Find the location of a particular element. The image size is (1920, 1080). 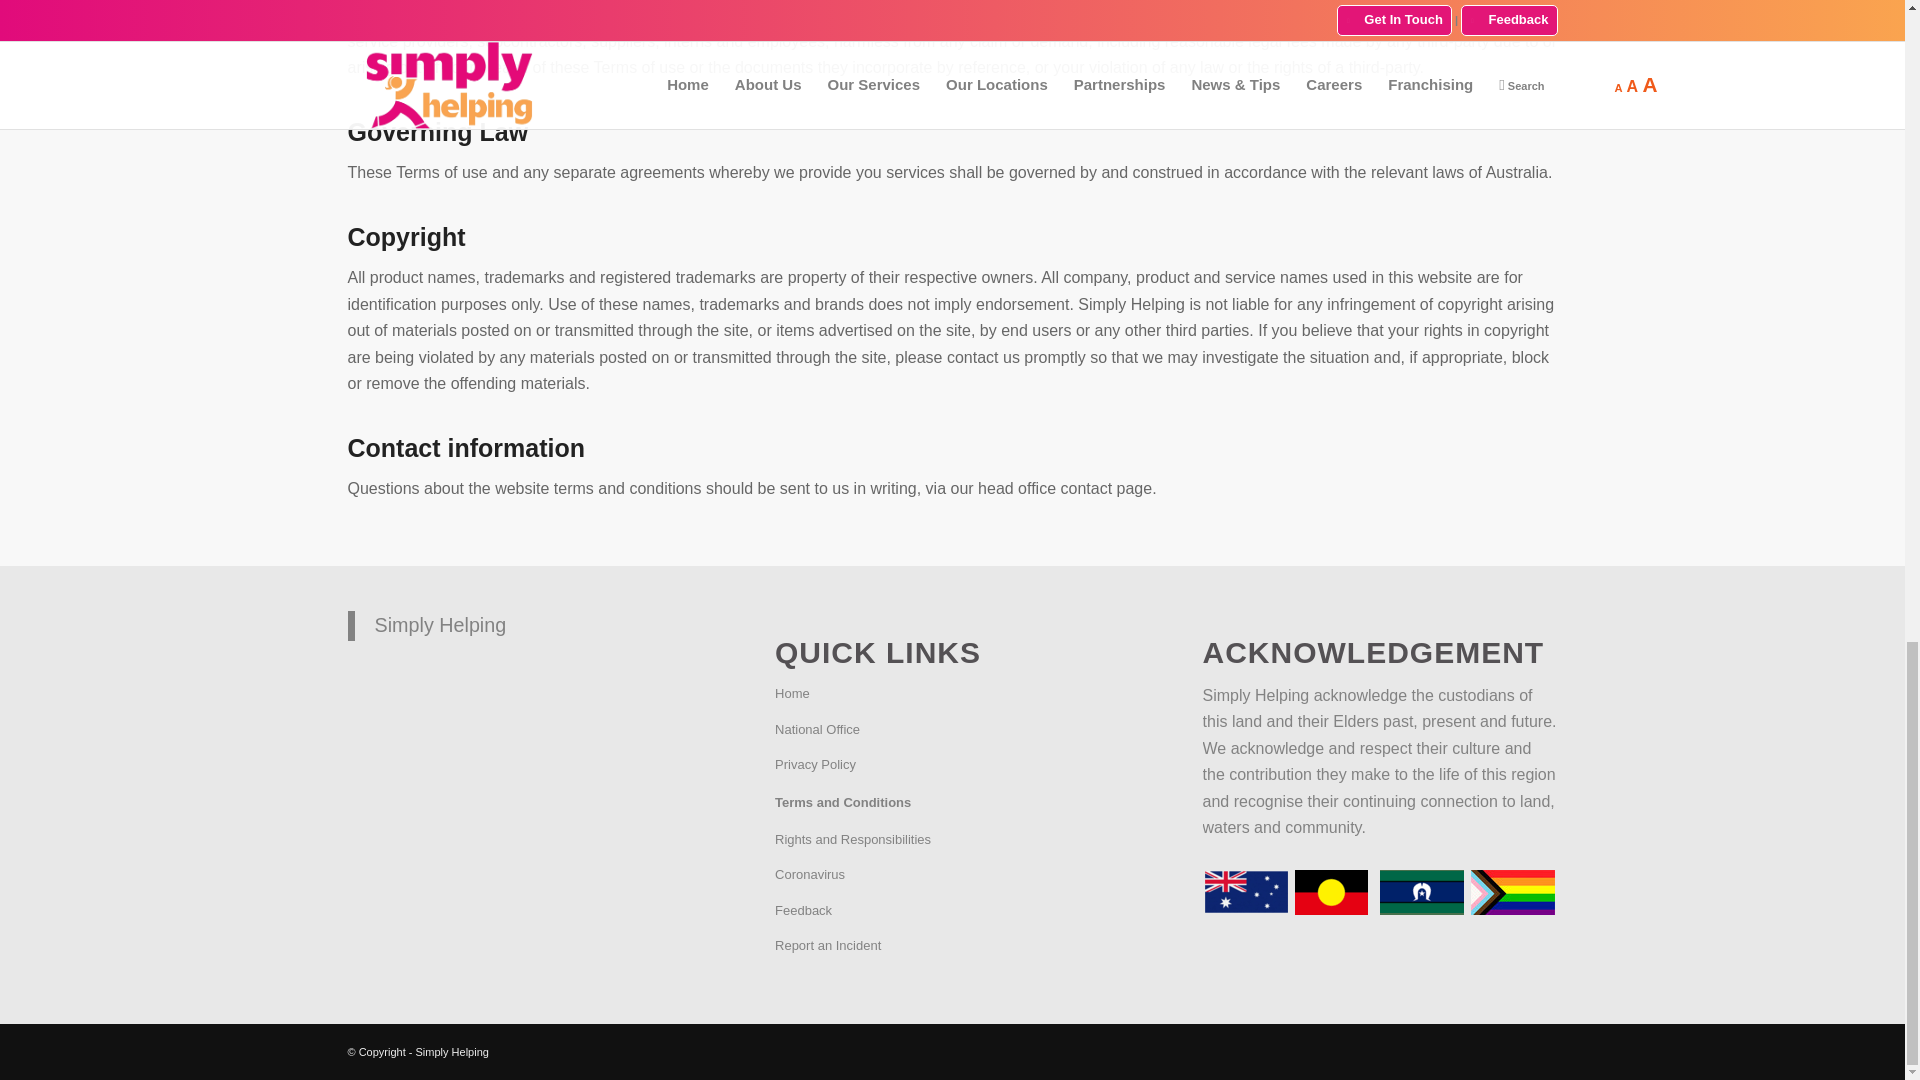

Rights and Responsibilities is located at coordinates (952, 840).